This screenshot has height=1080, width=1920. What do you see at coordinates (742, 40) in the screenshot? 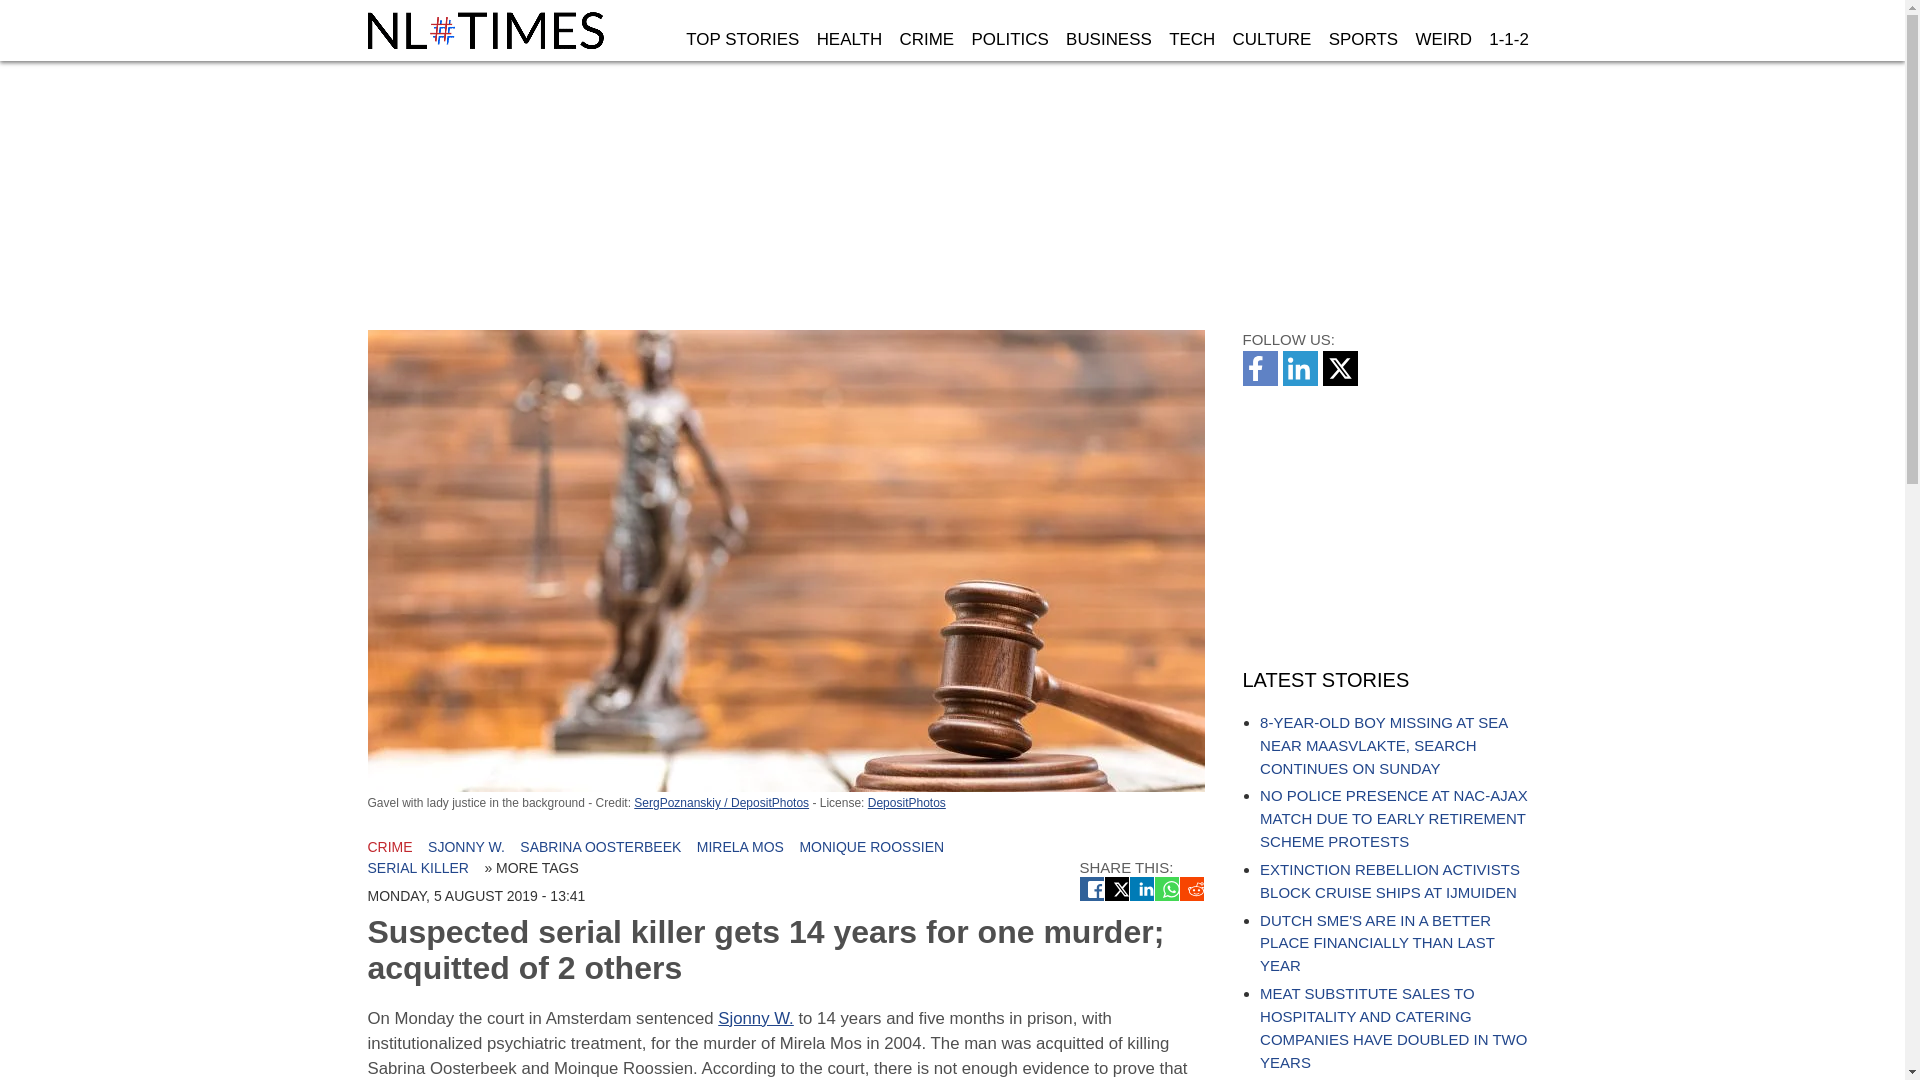
I see `TOP STORIES` at bounding box center [742, 40].